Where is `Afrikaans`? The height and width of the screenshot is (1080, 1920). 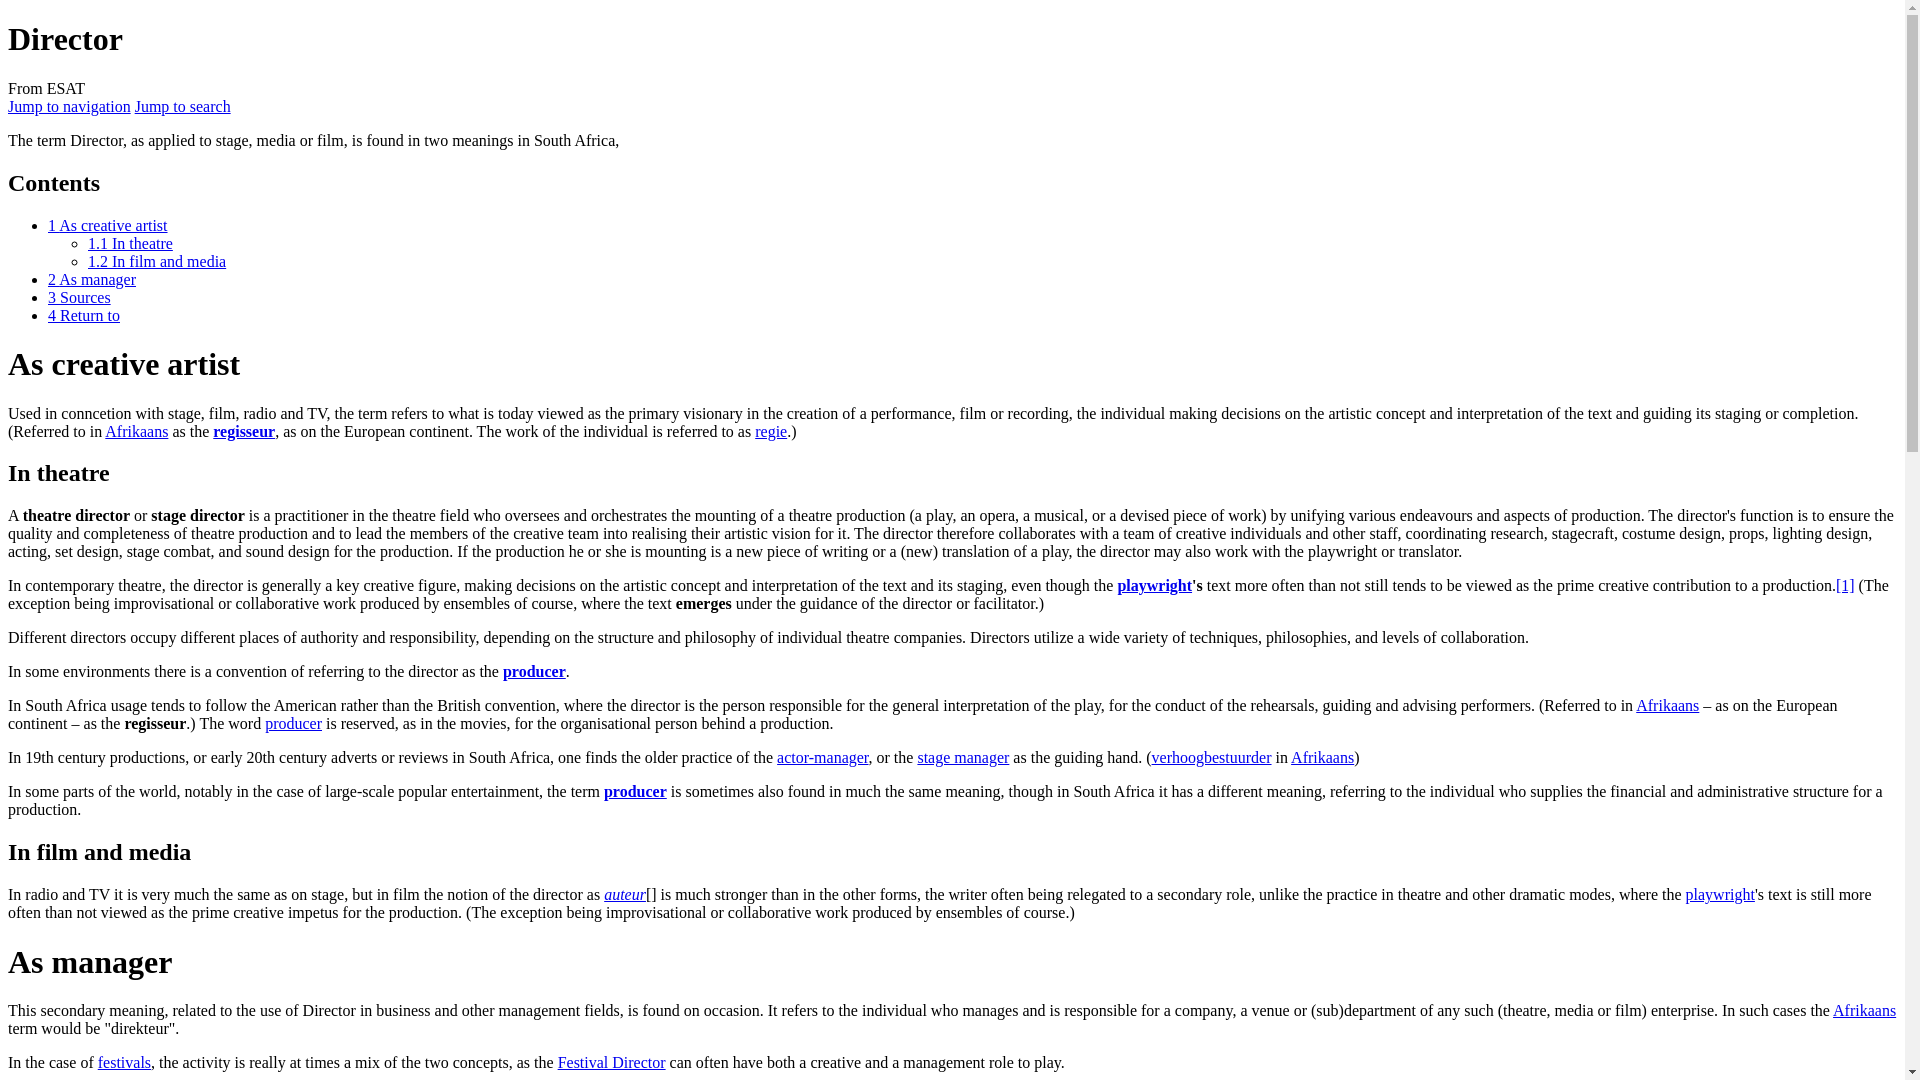 Afrikaans is located at coordinates (1667, 704).